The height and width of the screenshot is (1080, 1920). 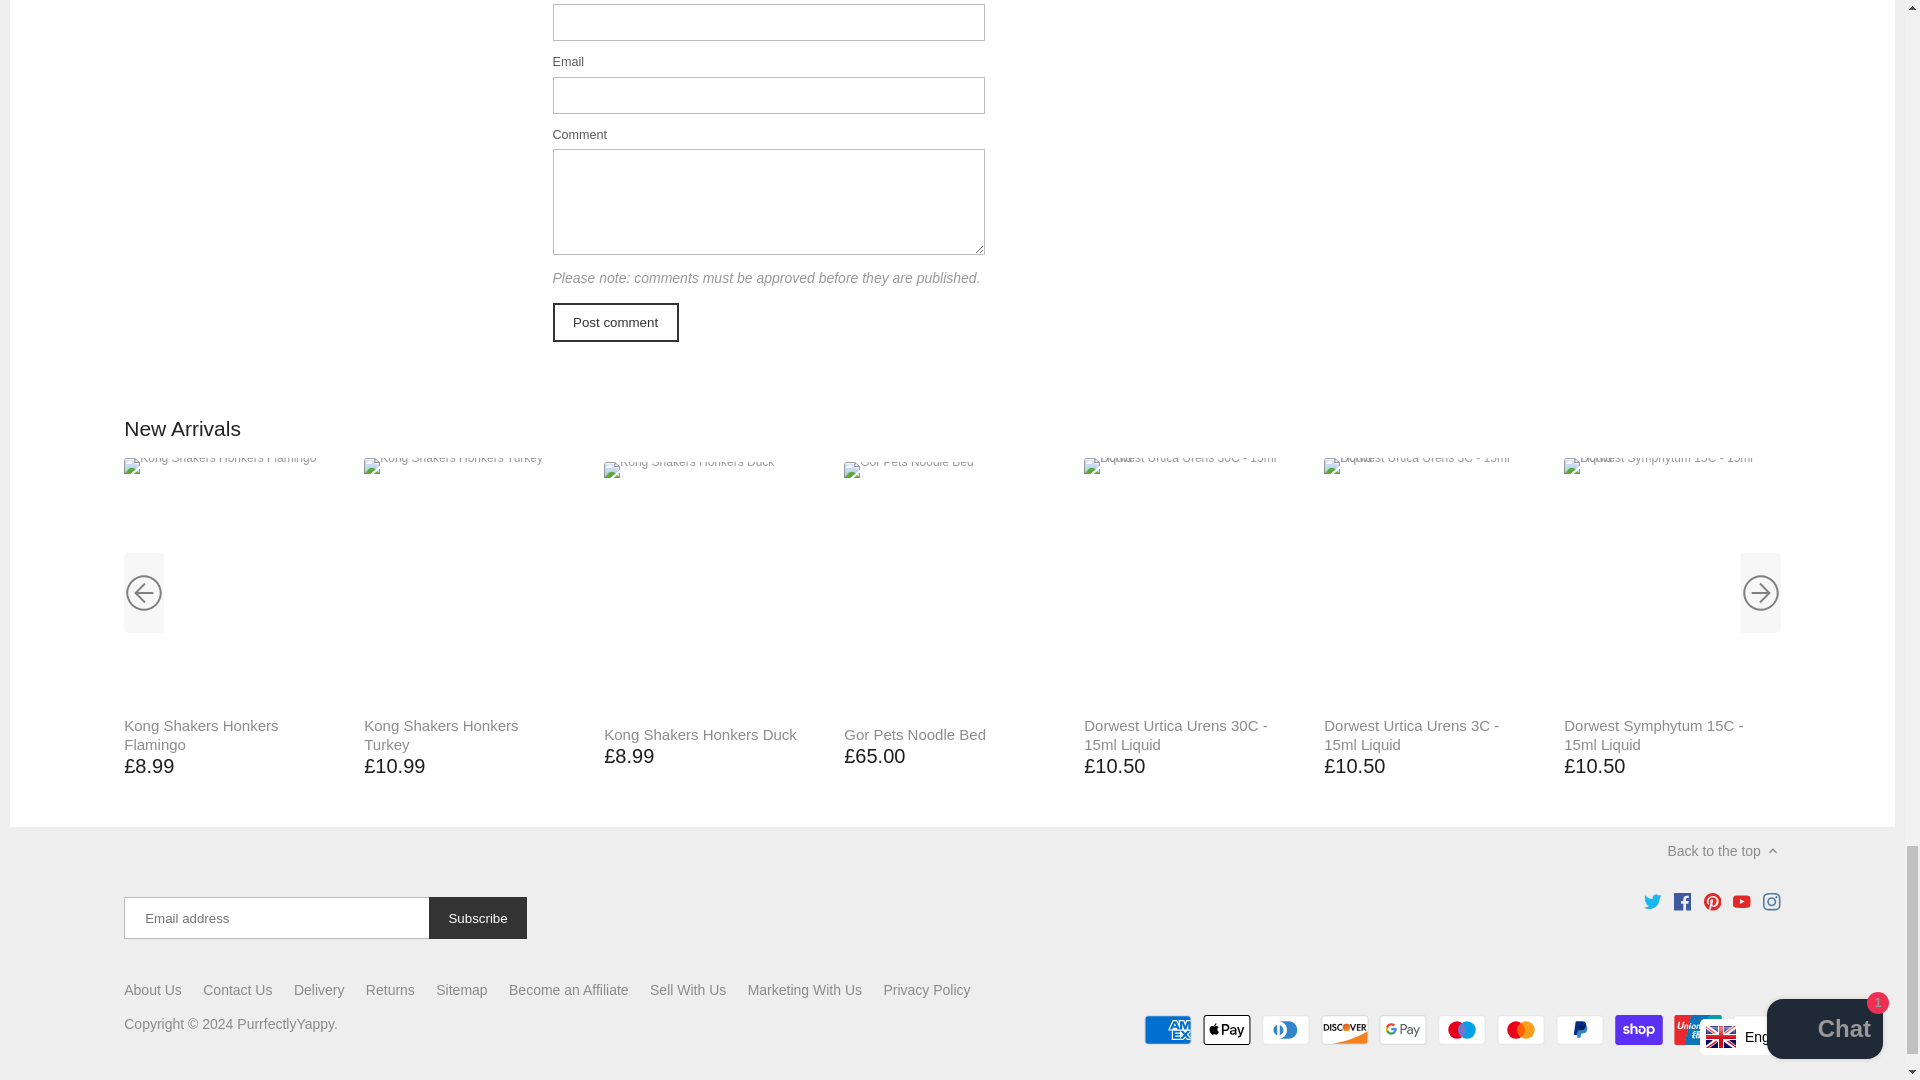 What do you see at coordinates (614, 322) in the screenshot?
I see `Post comment` at bounding box center [614, 322].